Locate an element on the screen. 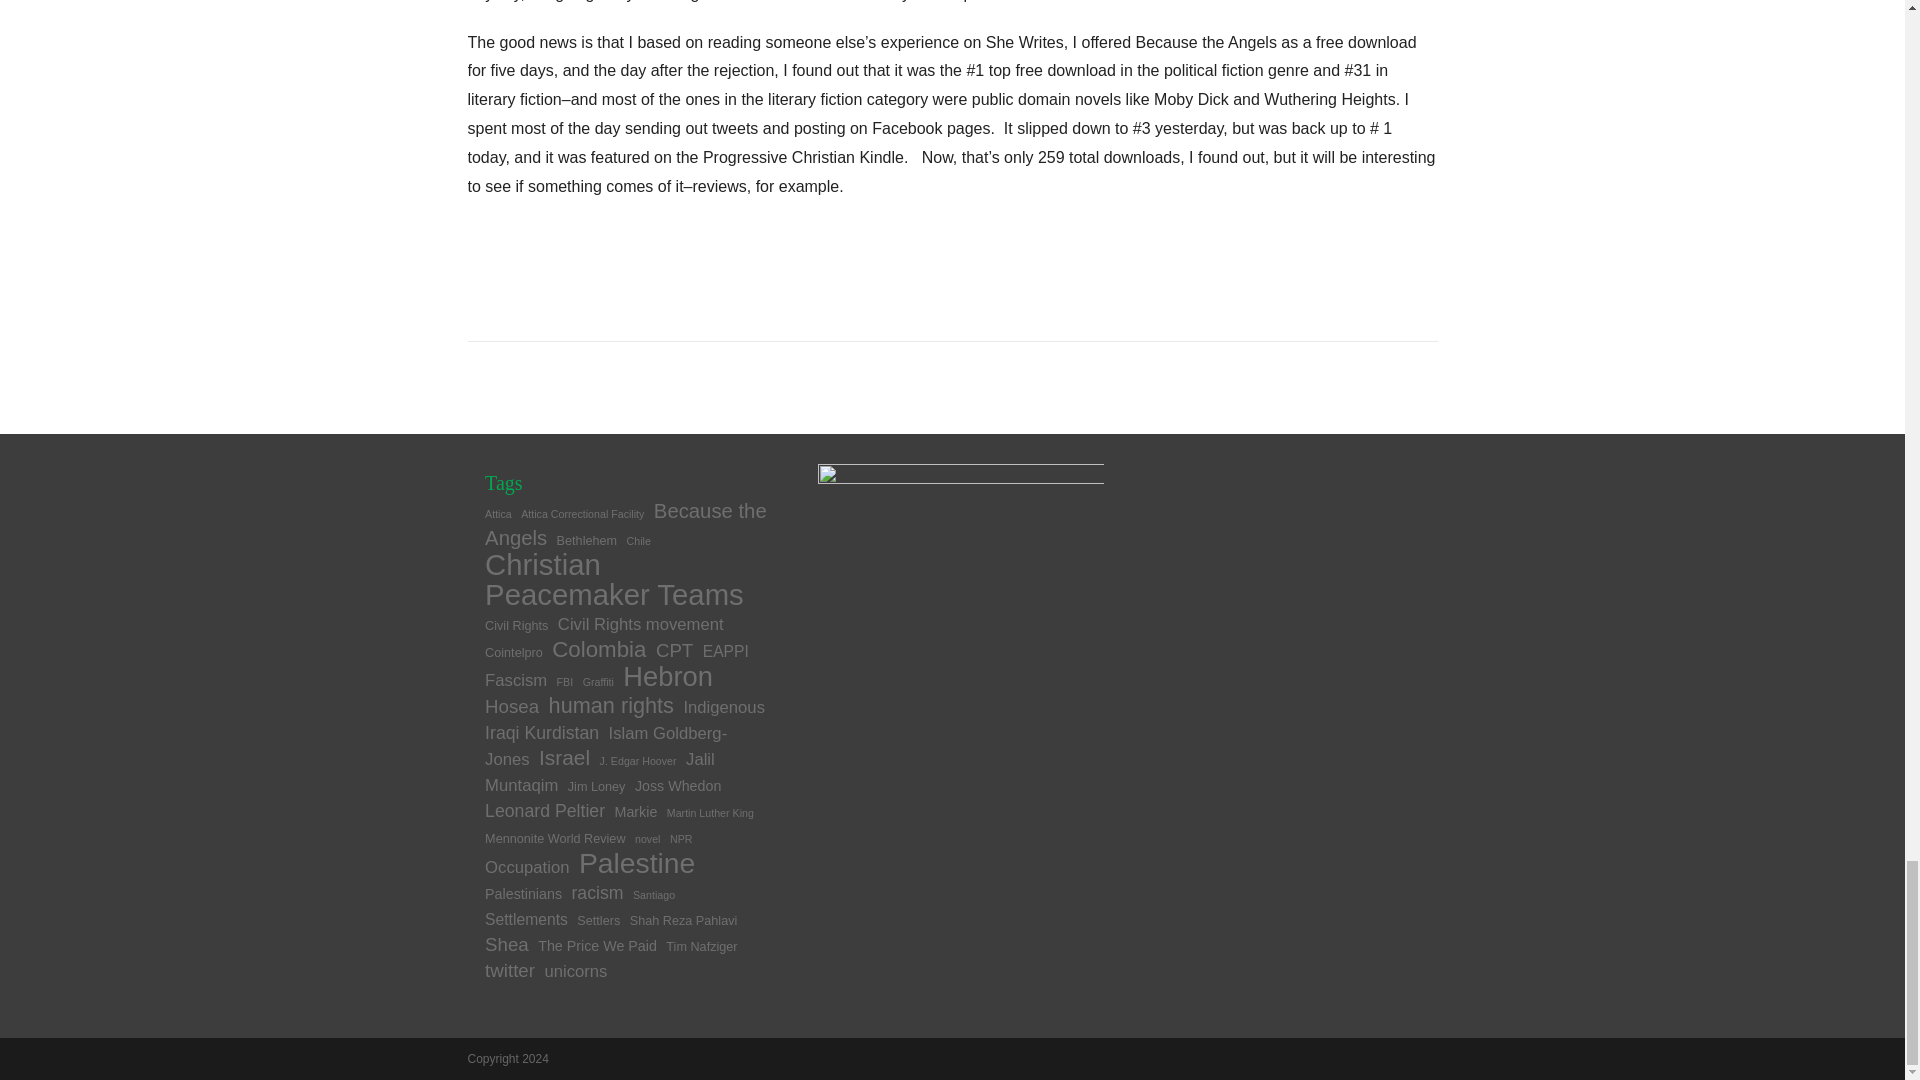 Image resolution: width=1920 pixels, height=1080 pixels. Hosea is located at coordinates (512, 706).